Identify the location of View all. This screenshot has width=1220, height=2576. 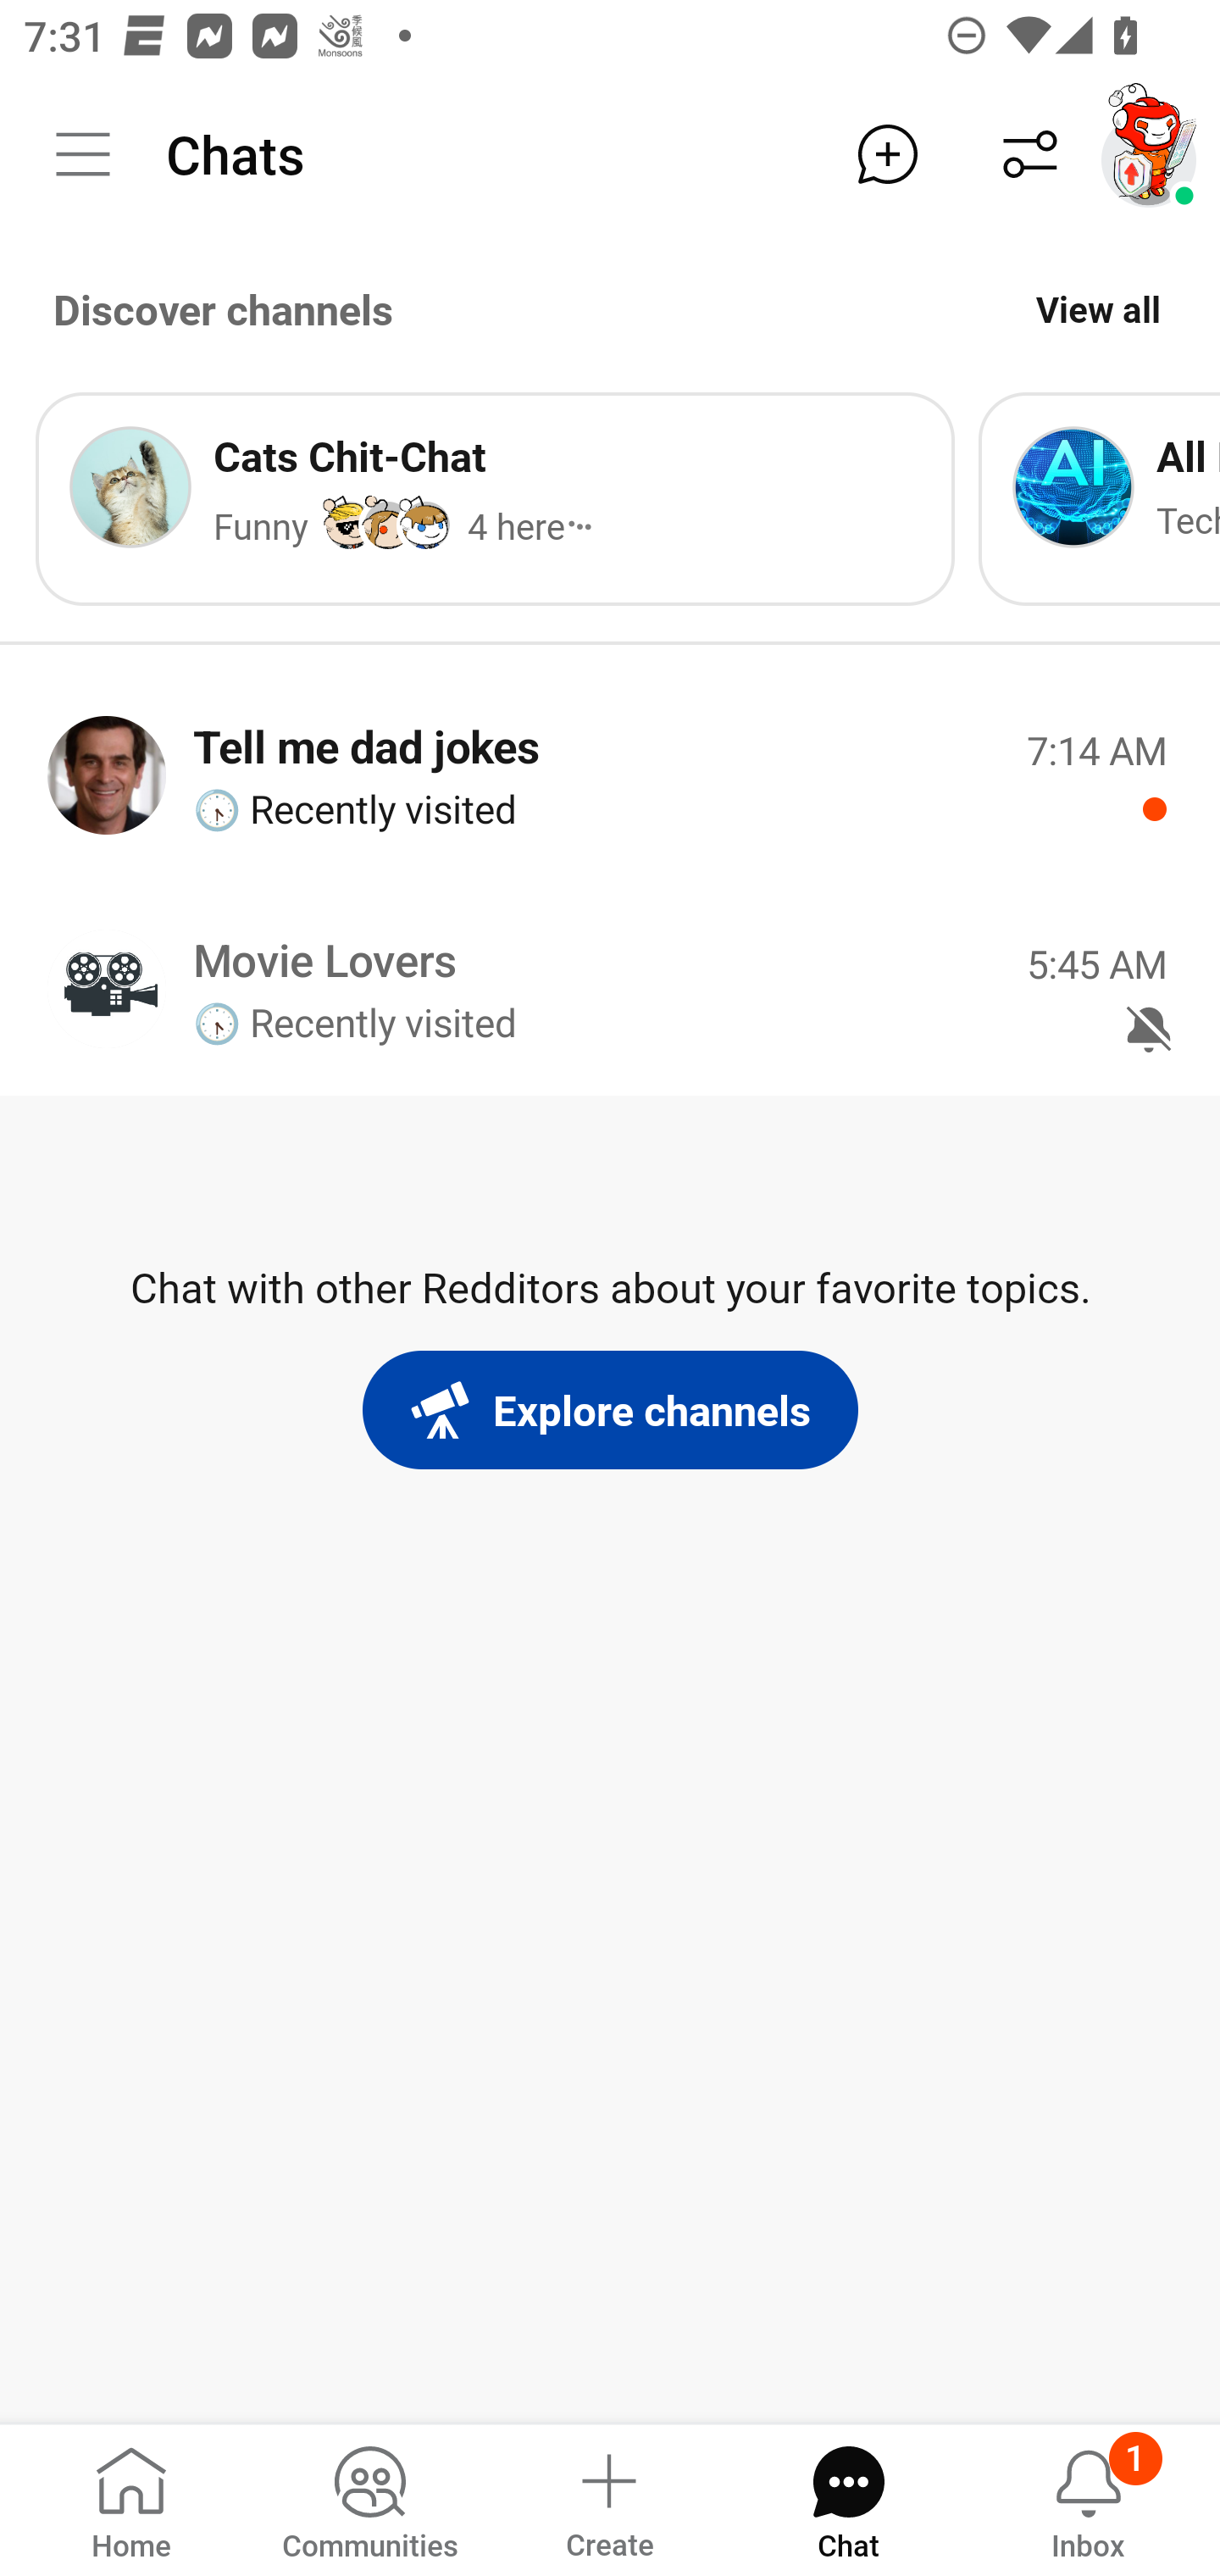
(1098, 308).